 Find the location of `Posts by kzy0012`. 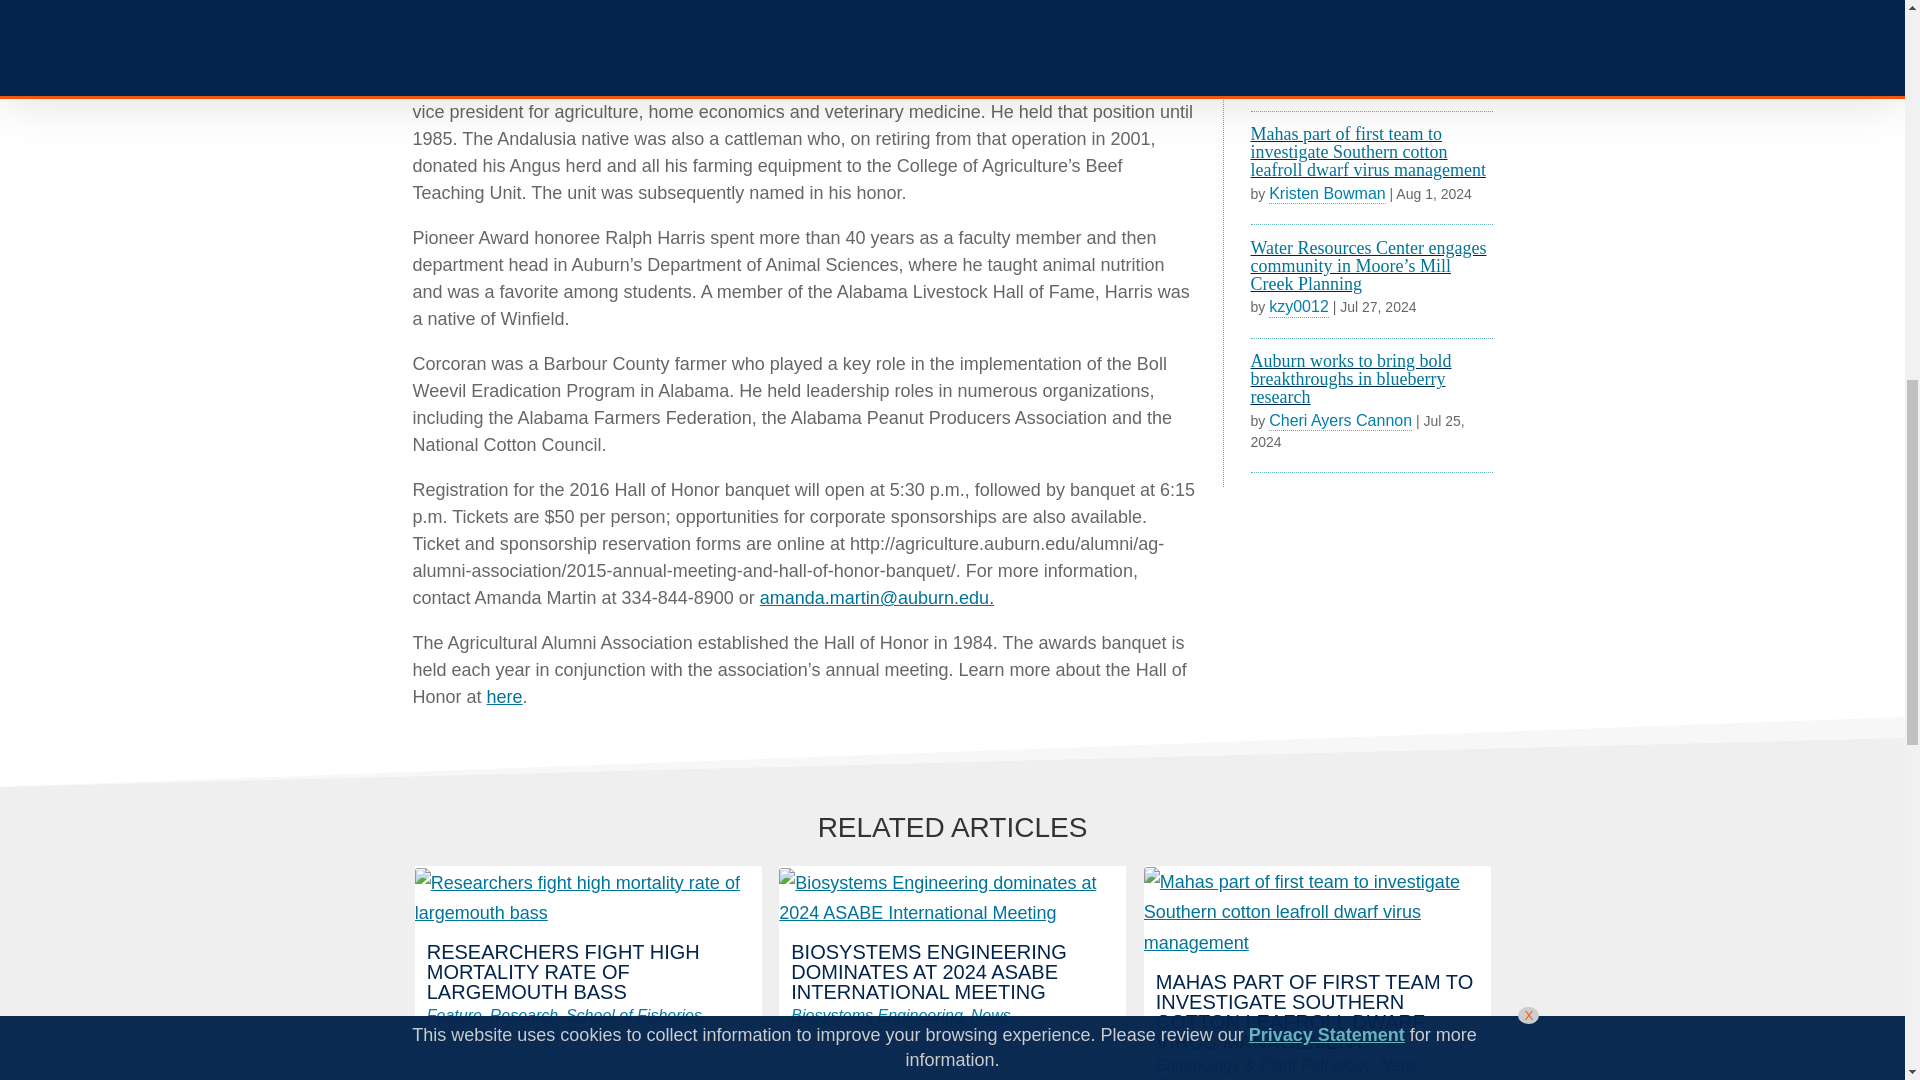

Posts by kzy0012 is located at coordinates (1298, 307).